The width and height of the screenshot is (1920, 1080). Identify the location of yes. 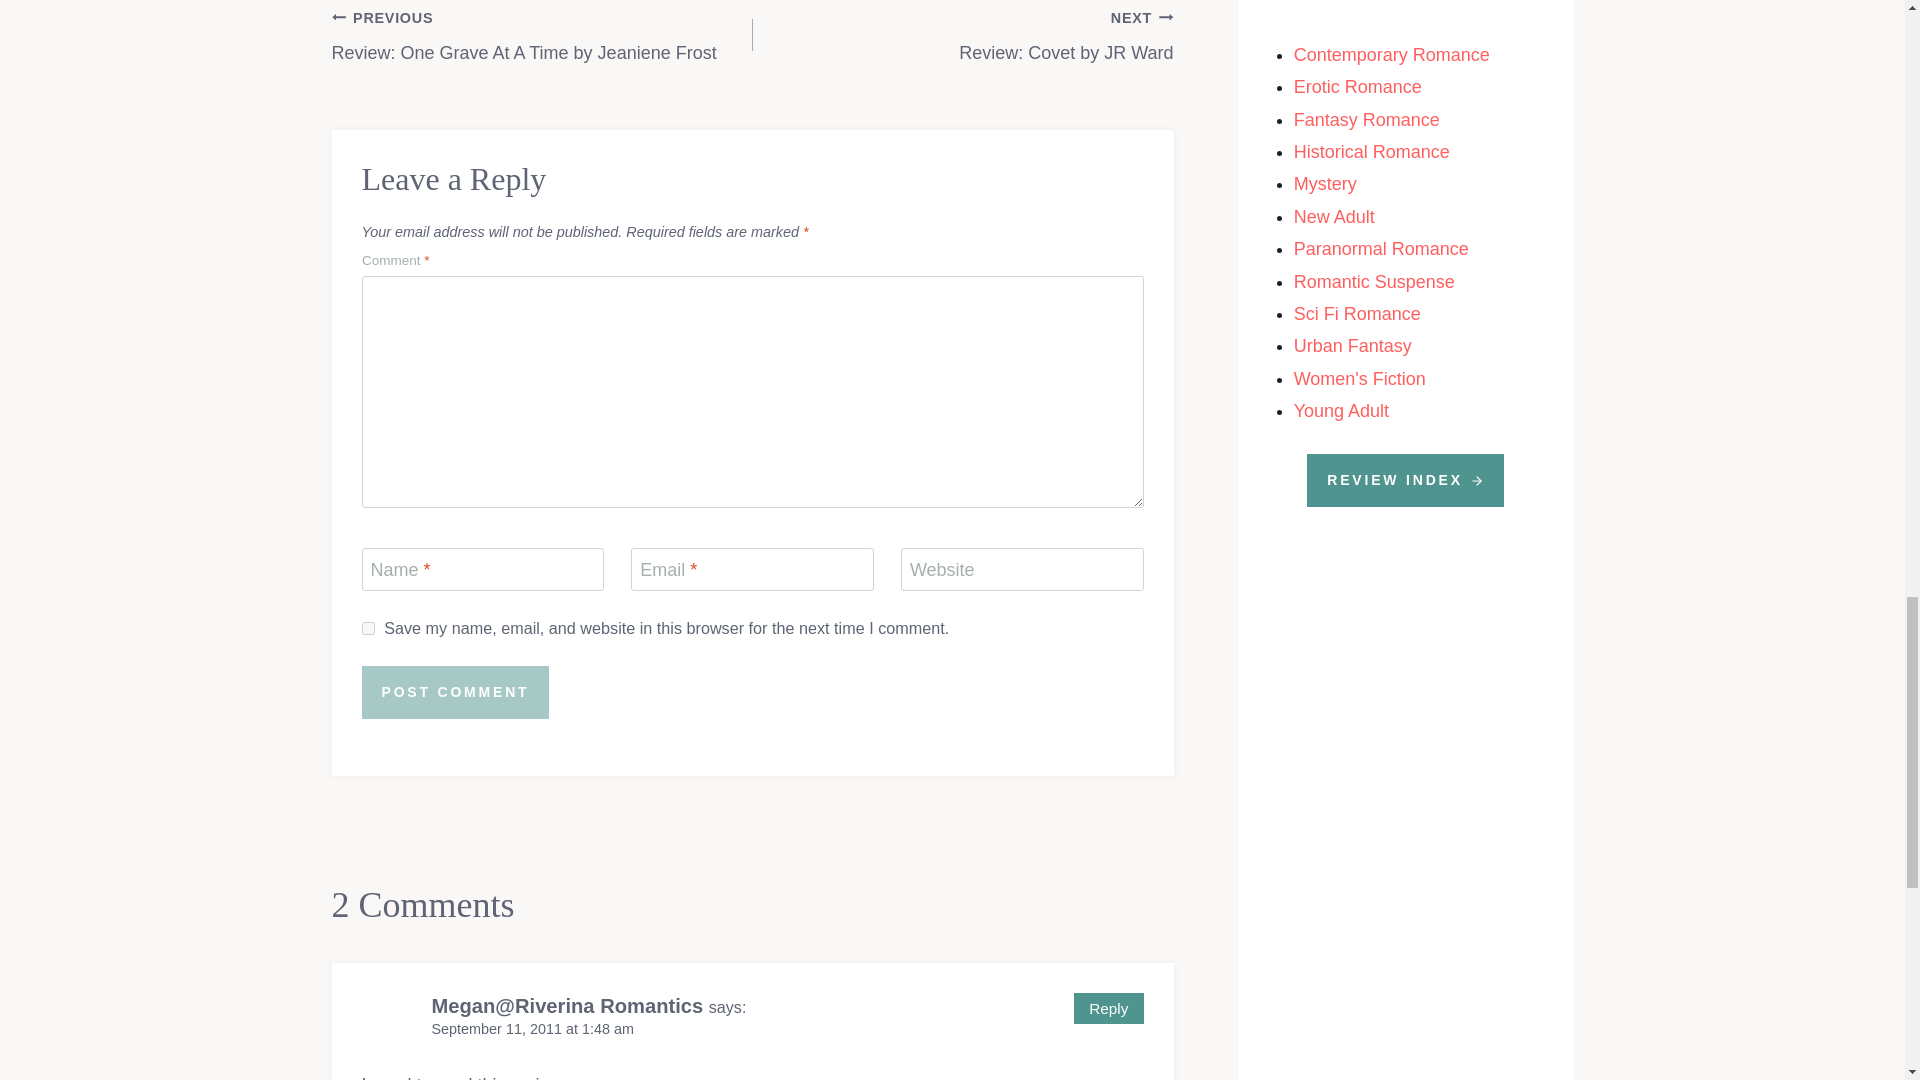
(368, 628).